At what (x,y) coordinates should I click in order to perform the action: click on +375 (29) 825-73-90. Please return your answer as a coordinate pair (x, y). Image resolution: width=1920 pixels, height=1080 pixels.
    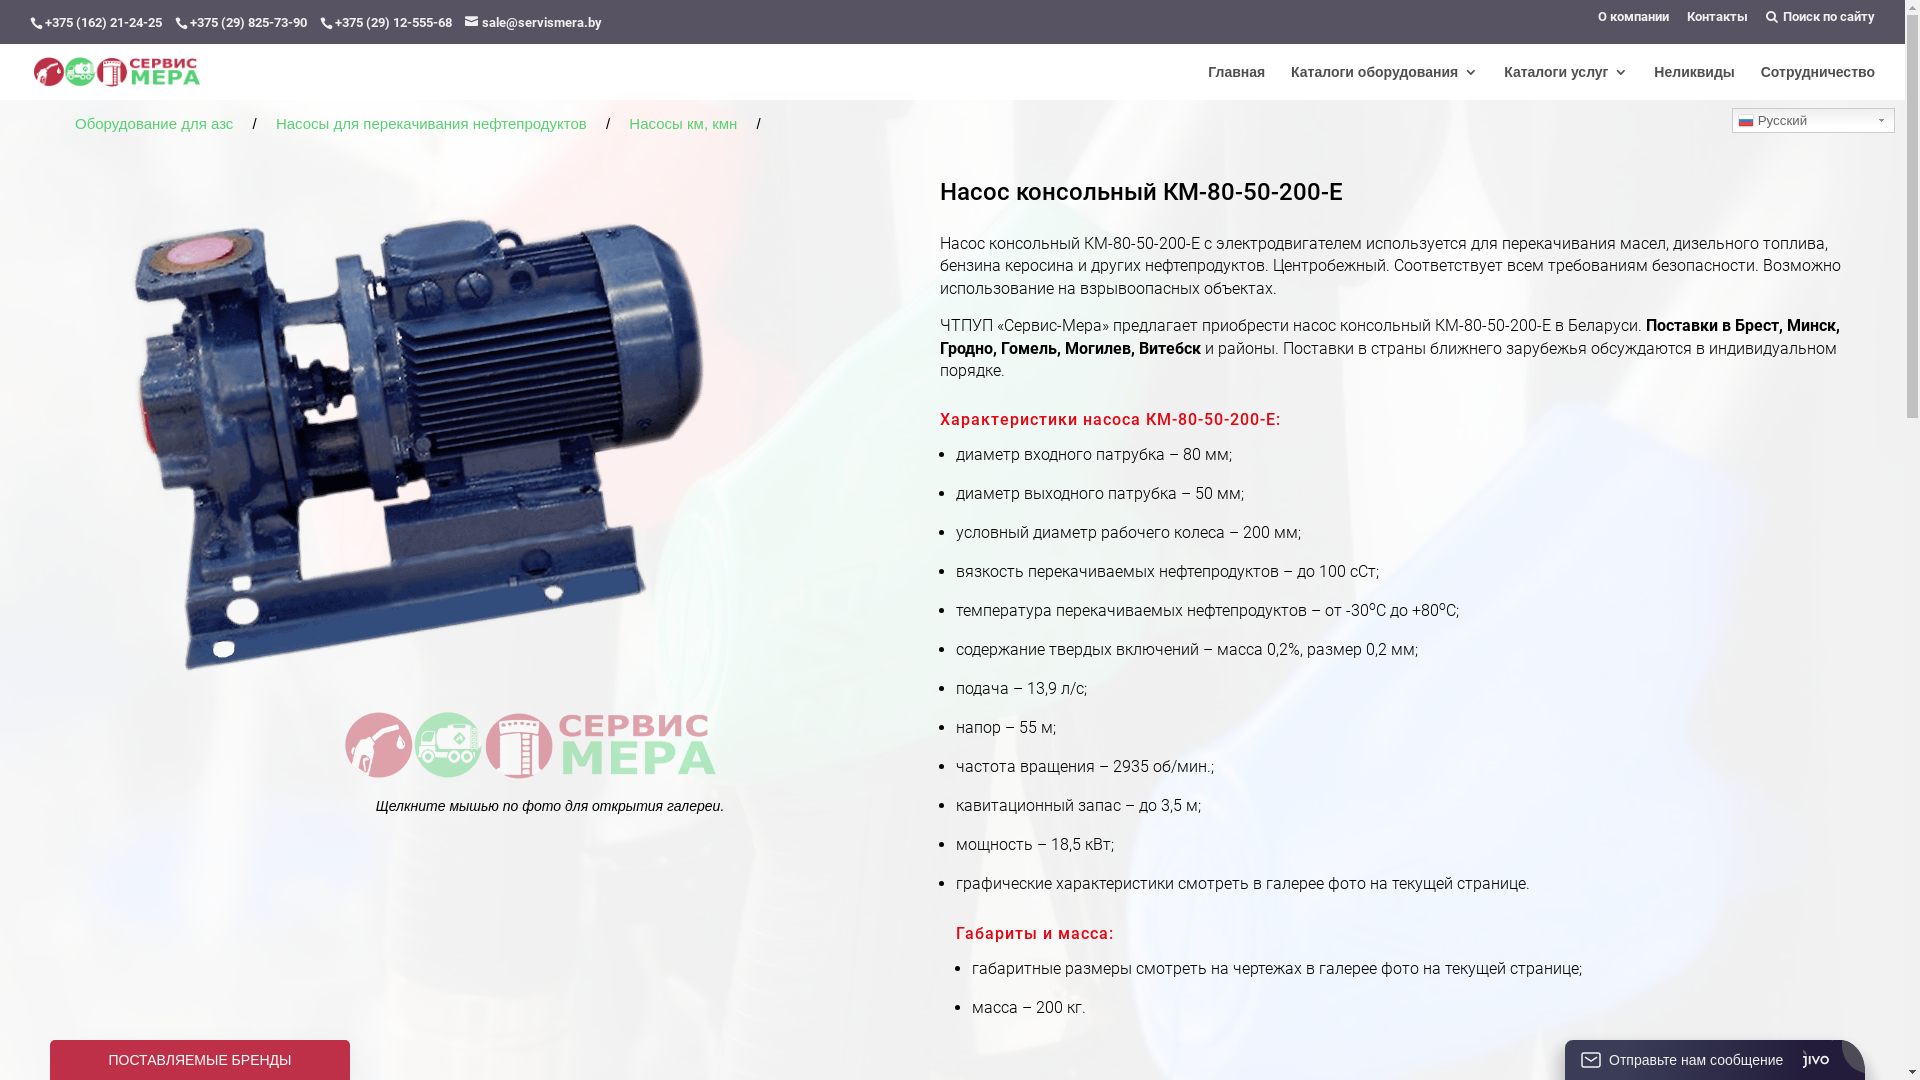
    Looking at the image, I should click on (248, 22).